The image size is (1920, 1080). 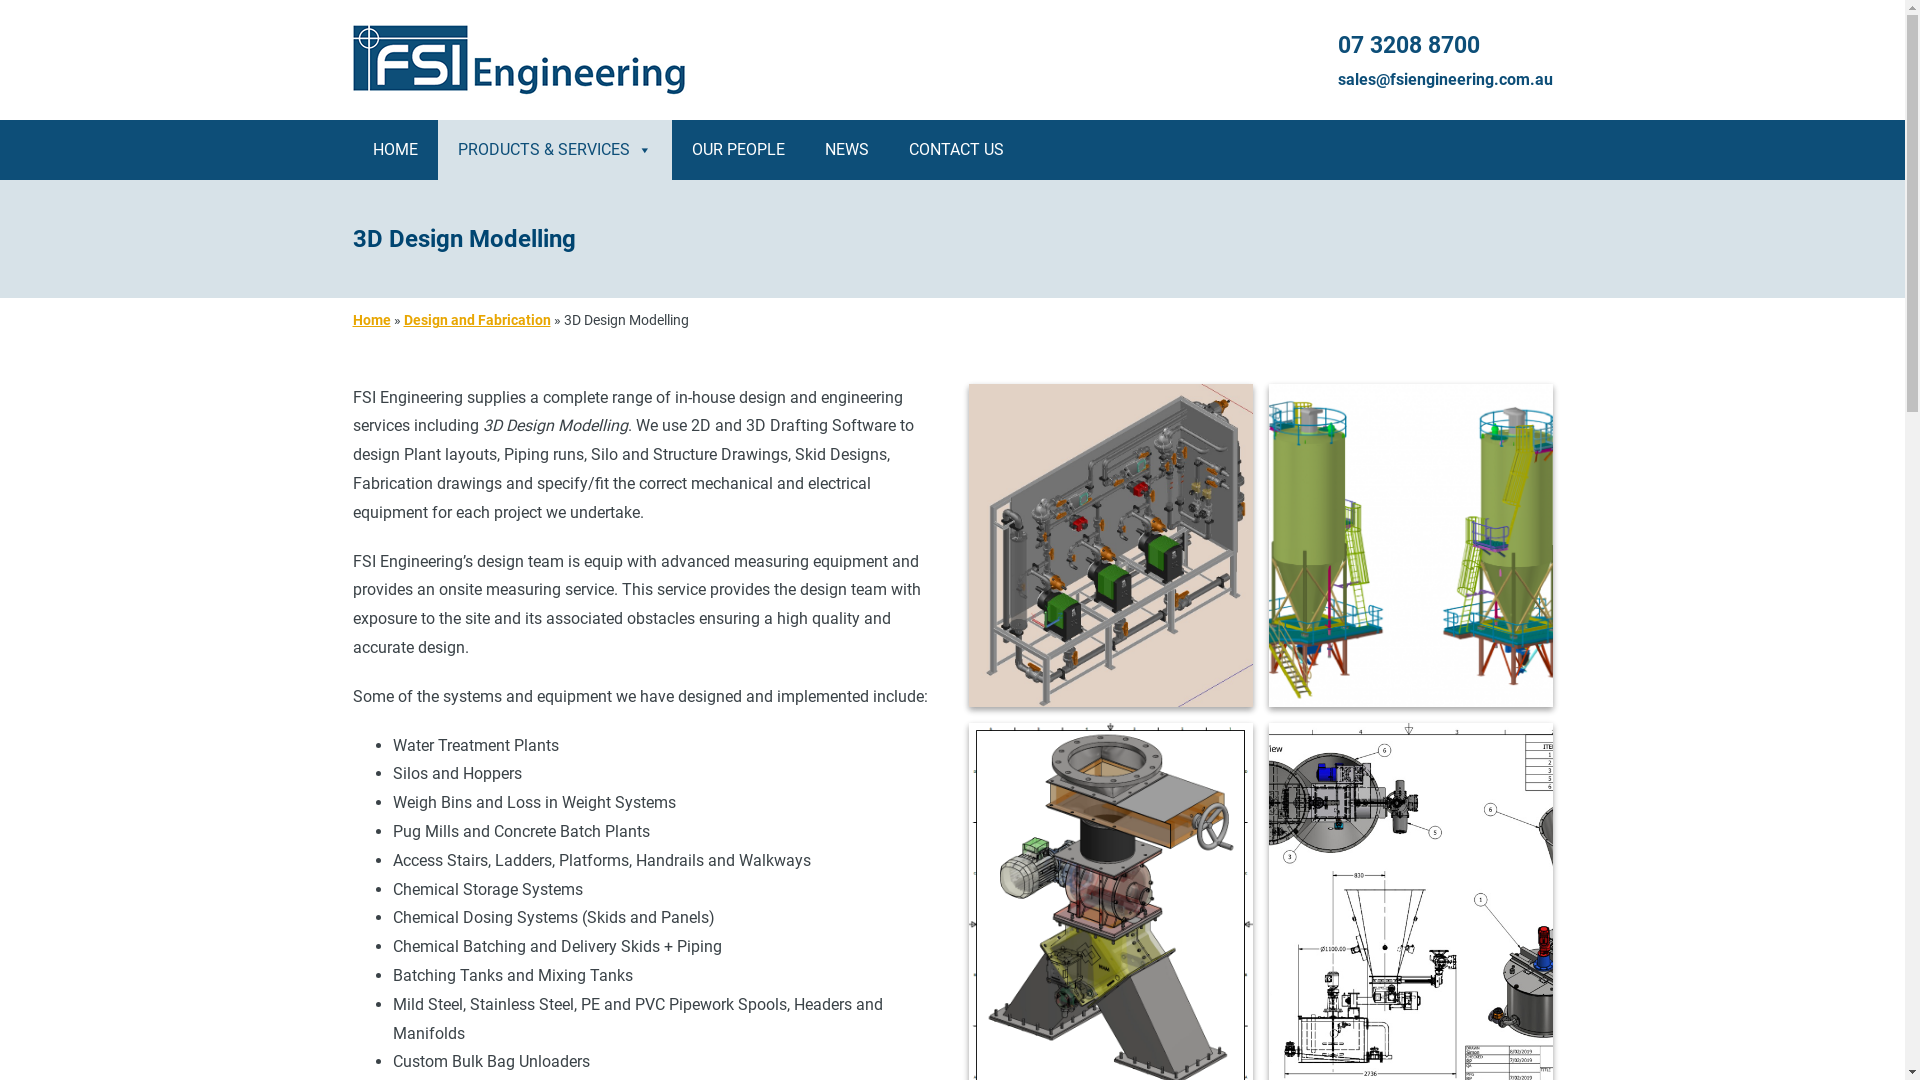 What do you see at coordinates (956, 150) in the screenshot?
I see `CONTACT US` at bounding box center [956, 150].